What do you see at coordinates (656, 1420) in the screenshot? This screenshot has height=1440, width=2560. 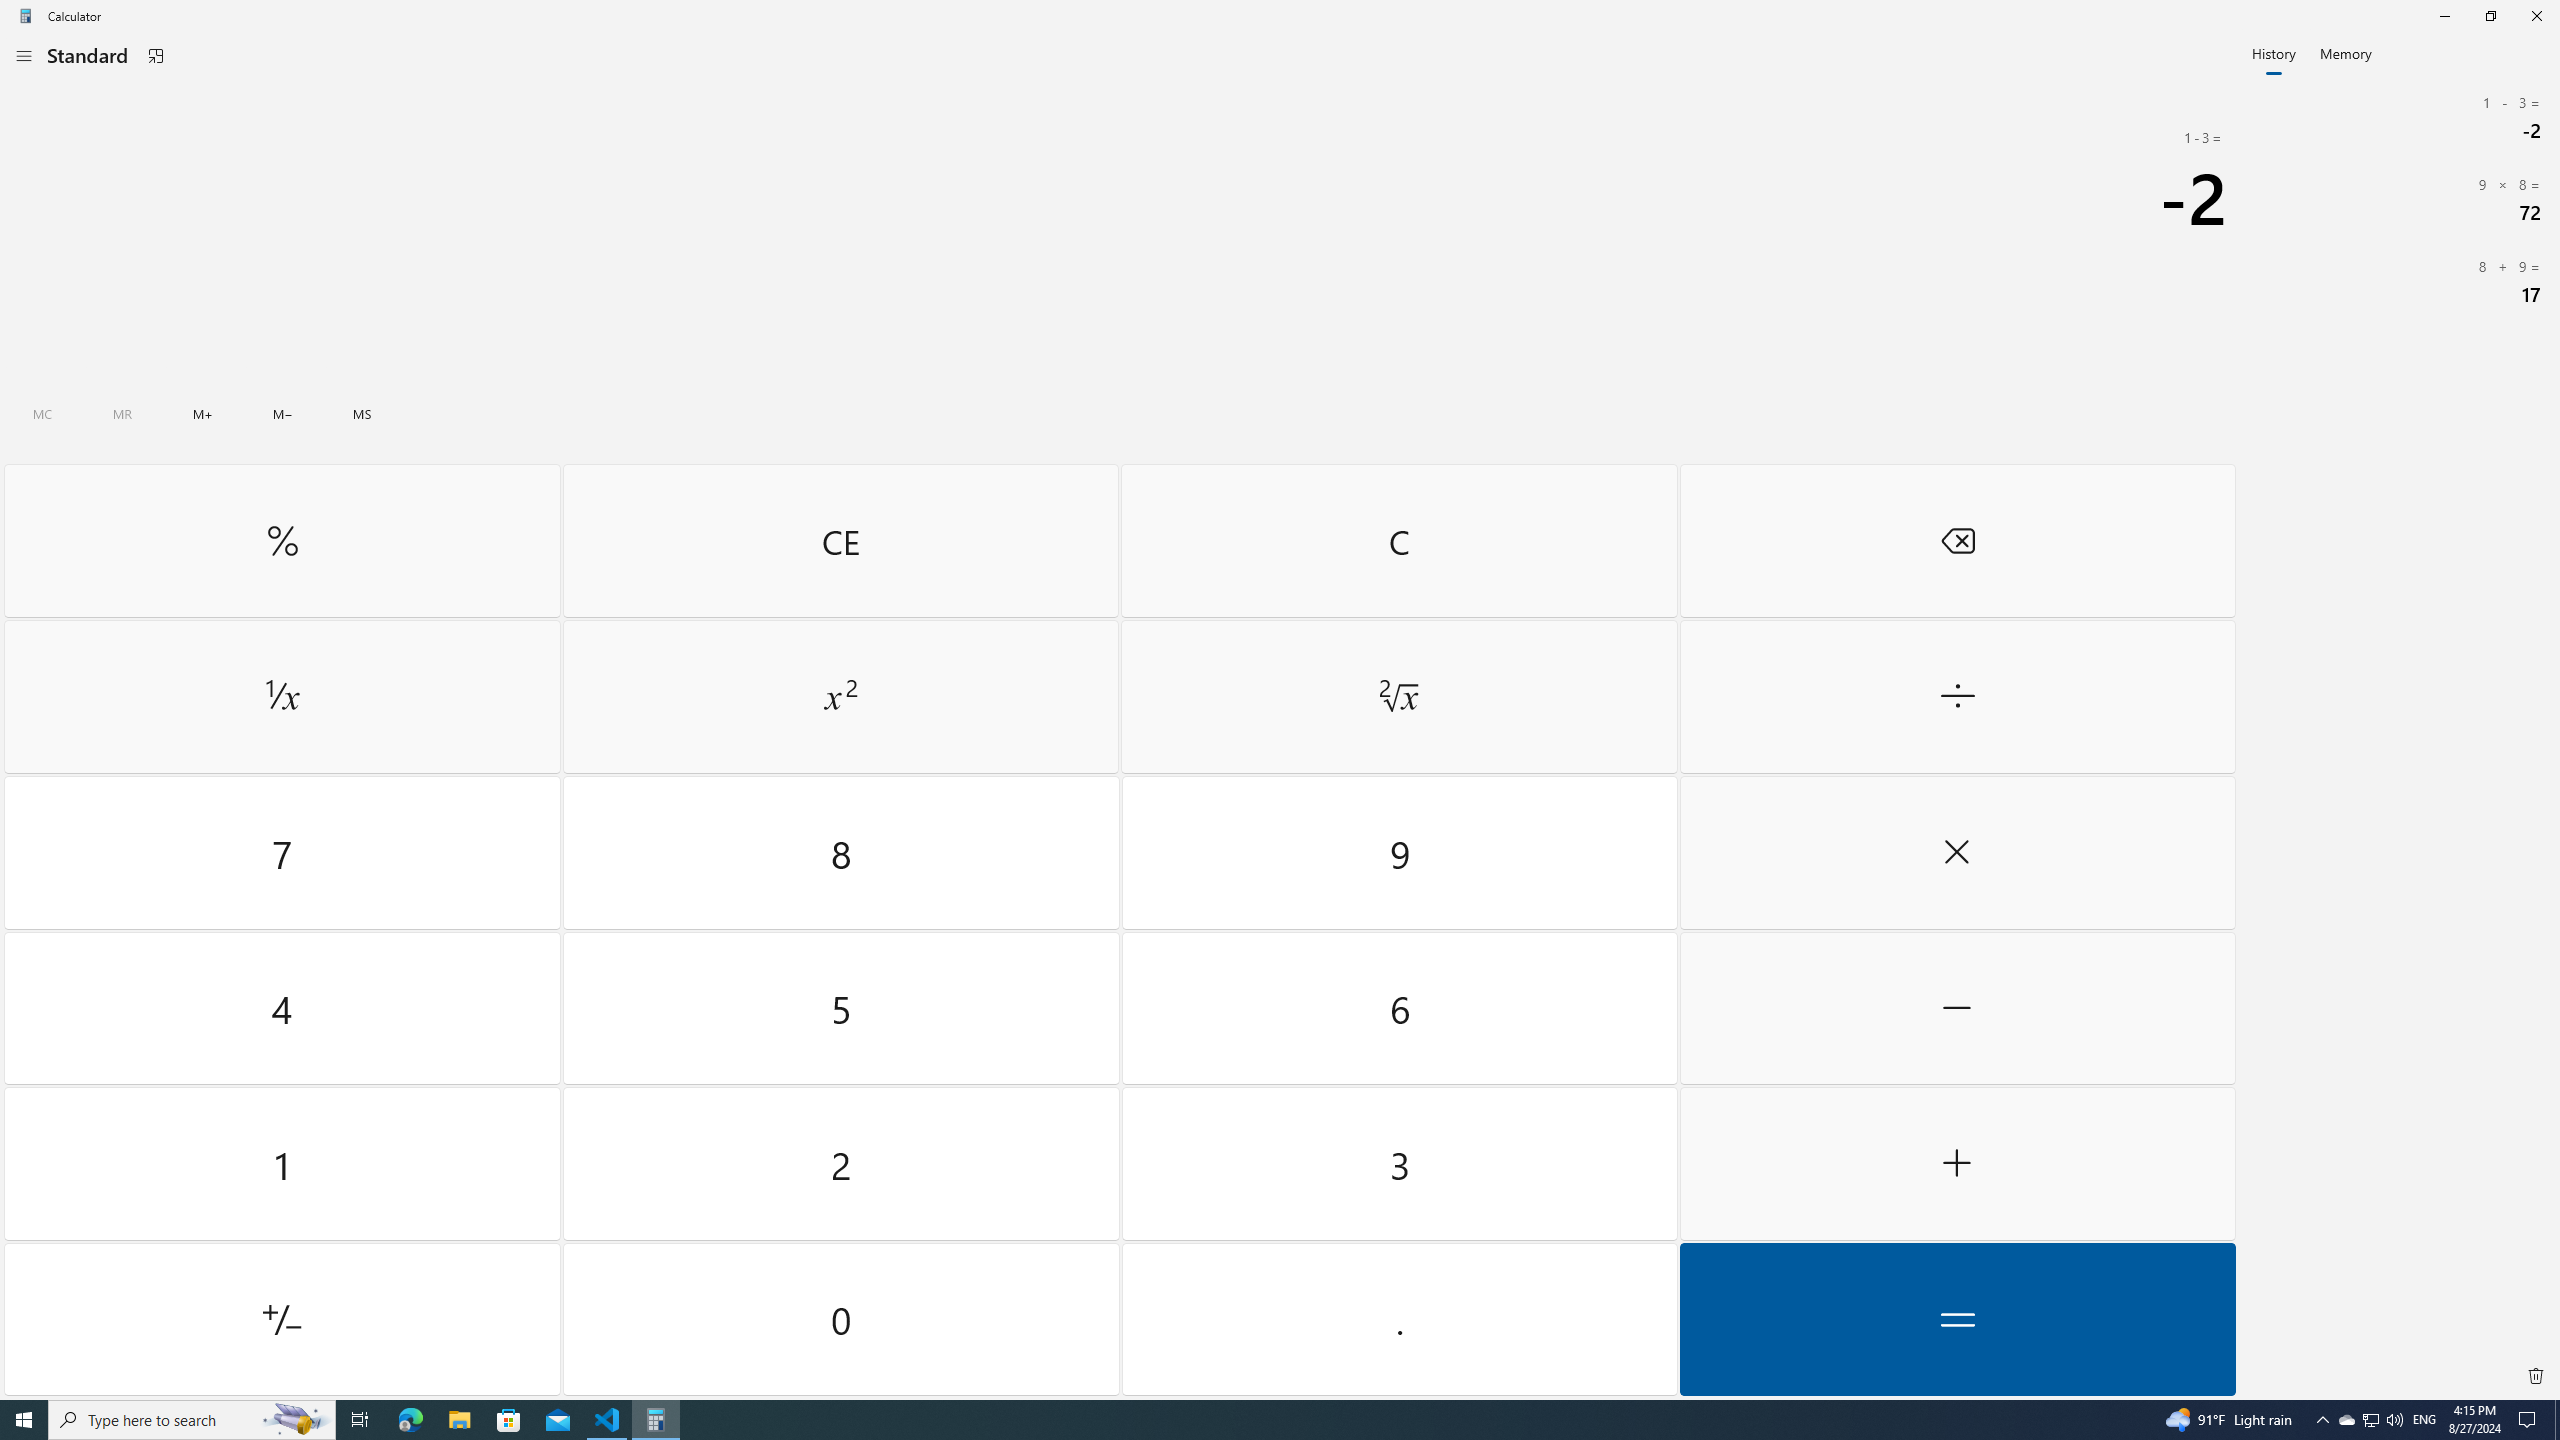 I see `Calculator - 1 running window` at bounding box center [656, 1420].